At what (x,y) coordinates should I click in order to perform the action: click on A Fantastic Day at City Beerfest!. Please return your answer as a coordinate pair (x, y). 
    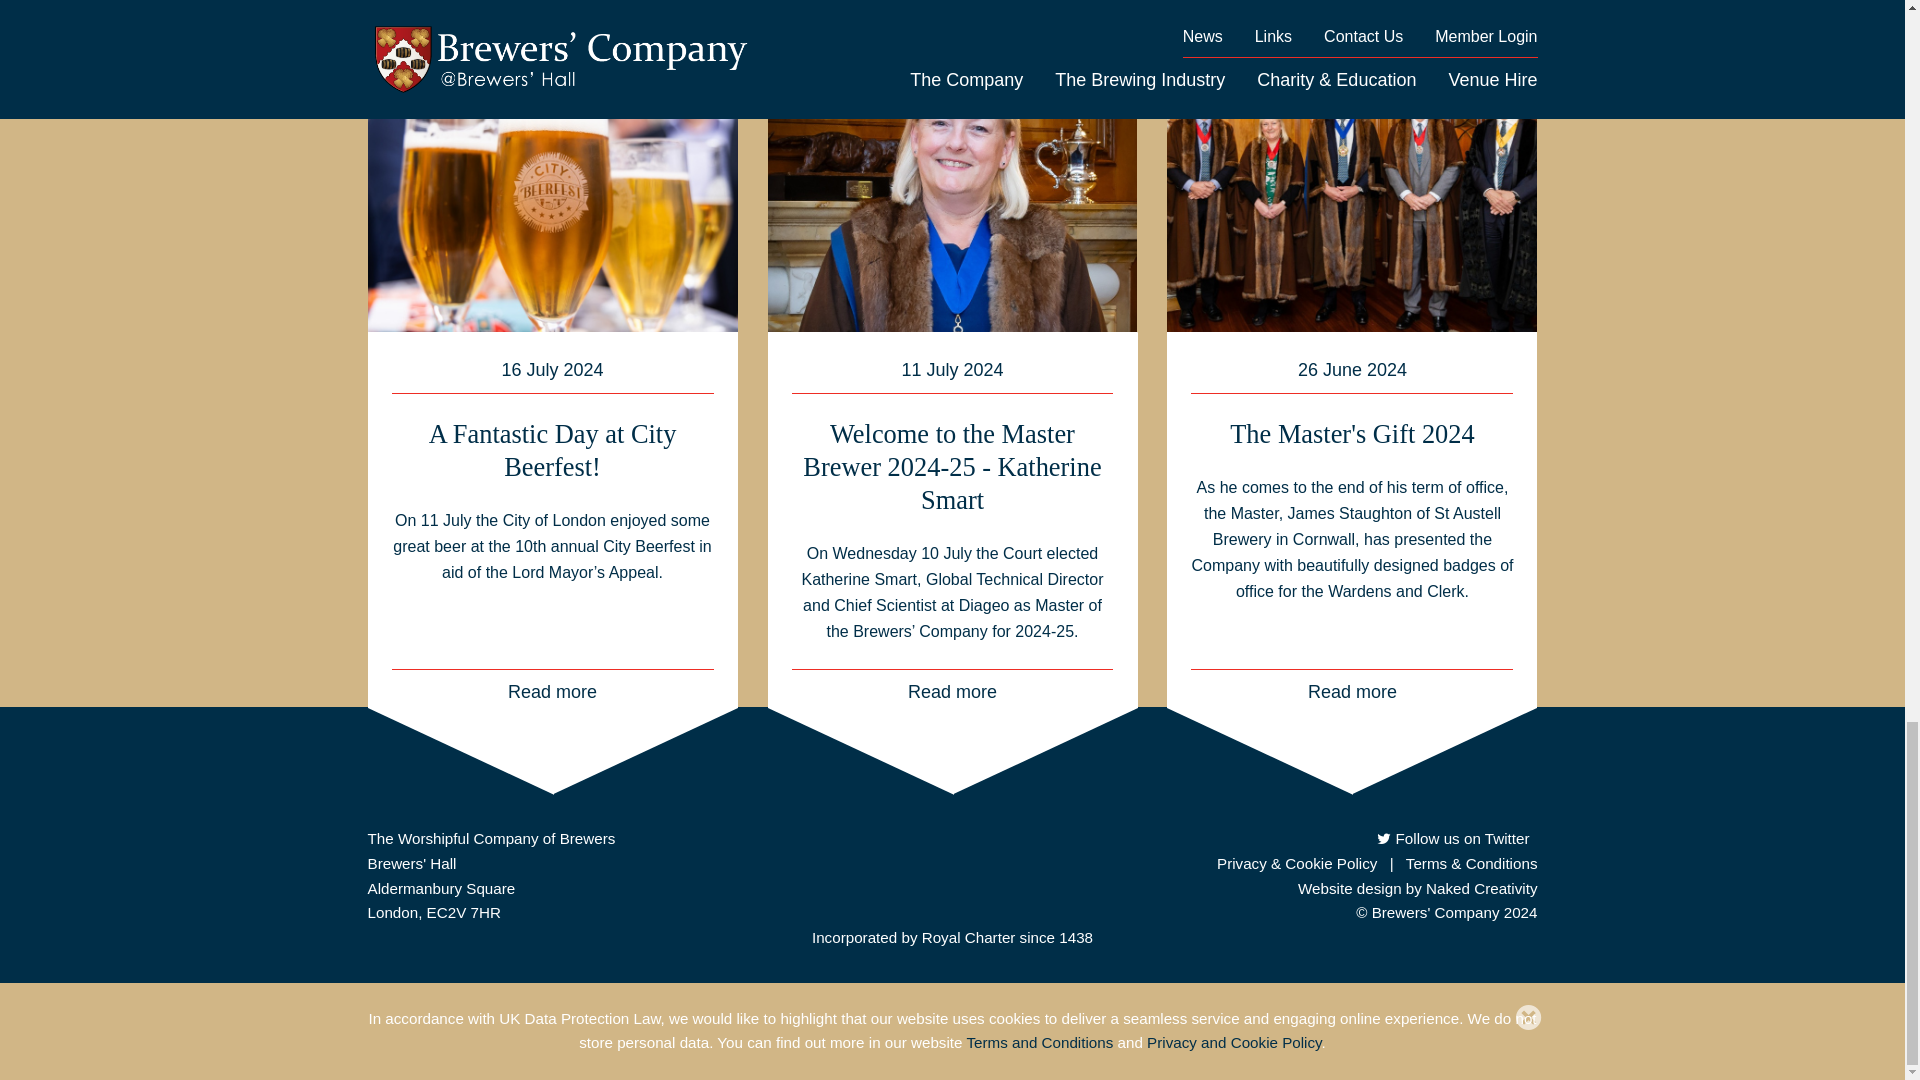
    Looking at the image, I should click on (552, 450).